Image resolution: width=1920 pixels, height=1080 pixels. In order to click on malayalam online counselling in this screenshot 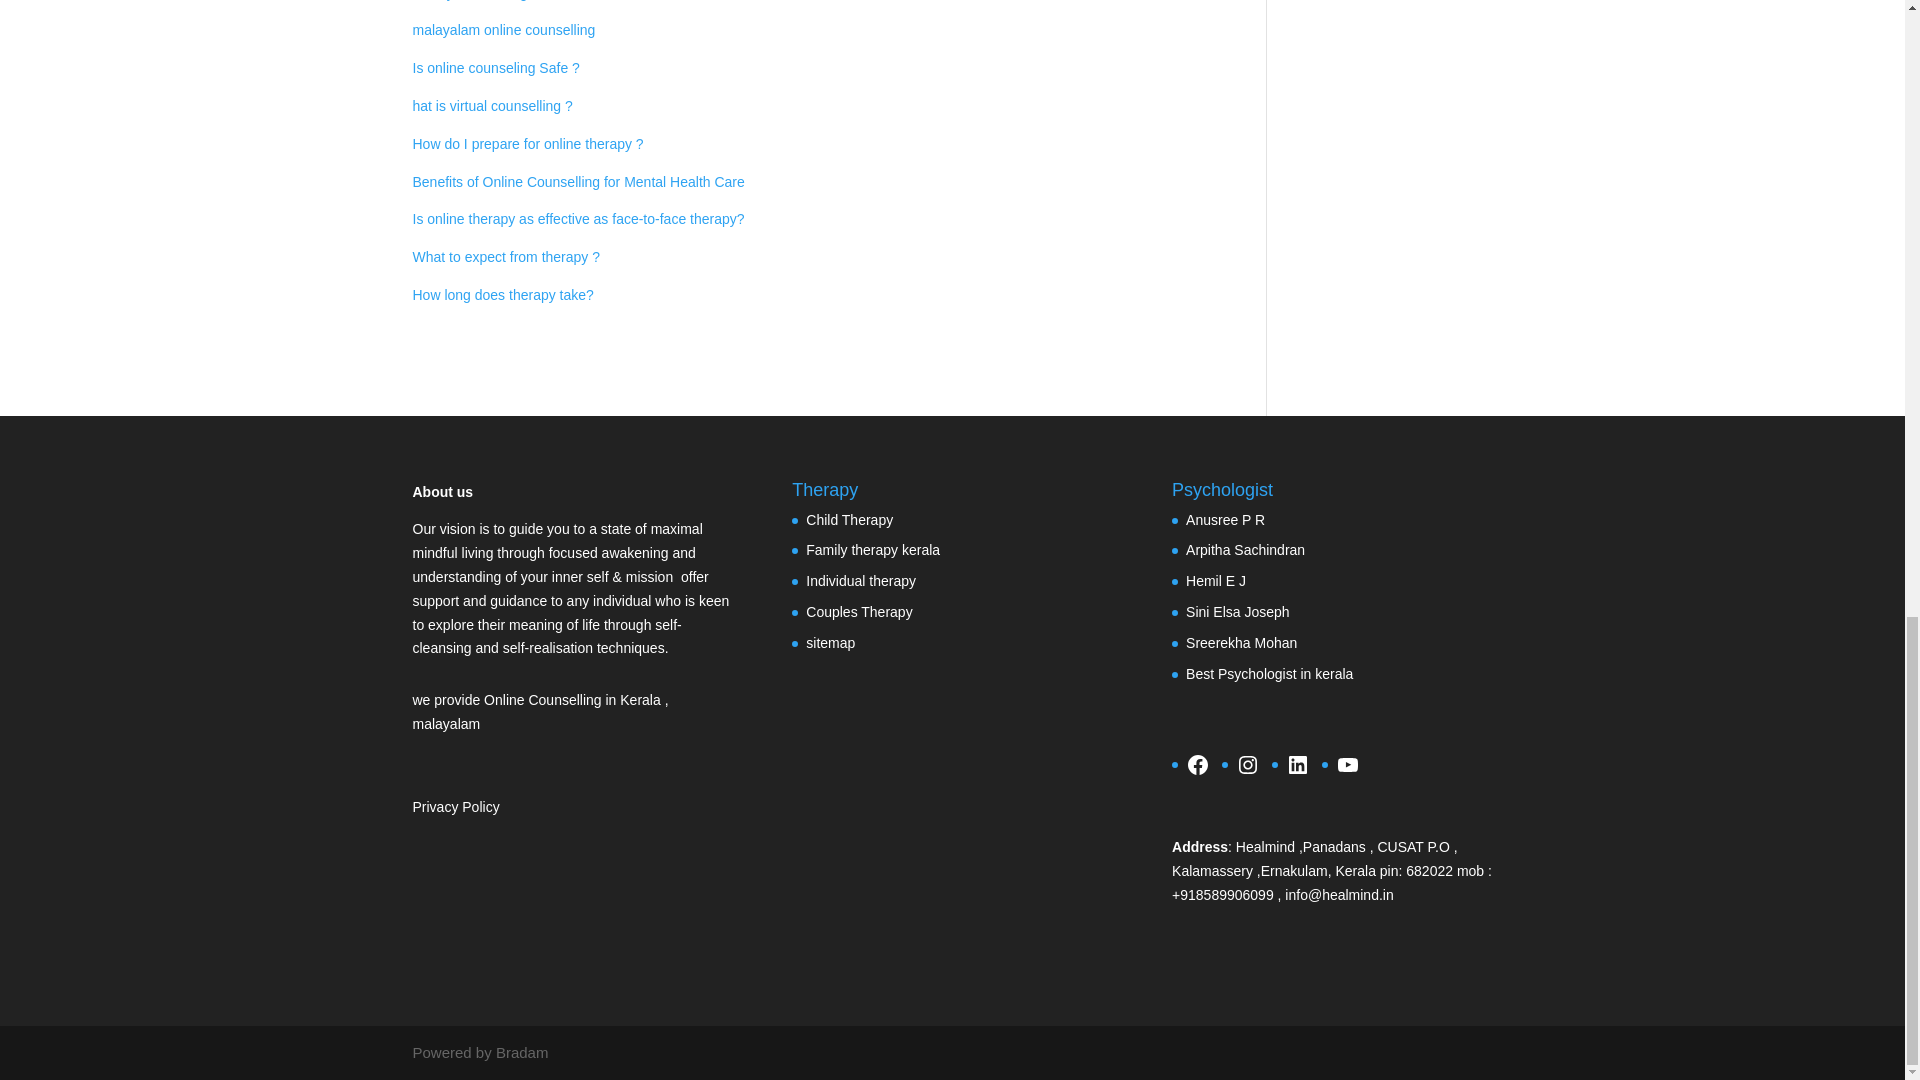, I will do `click(504, 29)`.